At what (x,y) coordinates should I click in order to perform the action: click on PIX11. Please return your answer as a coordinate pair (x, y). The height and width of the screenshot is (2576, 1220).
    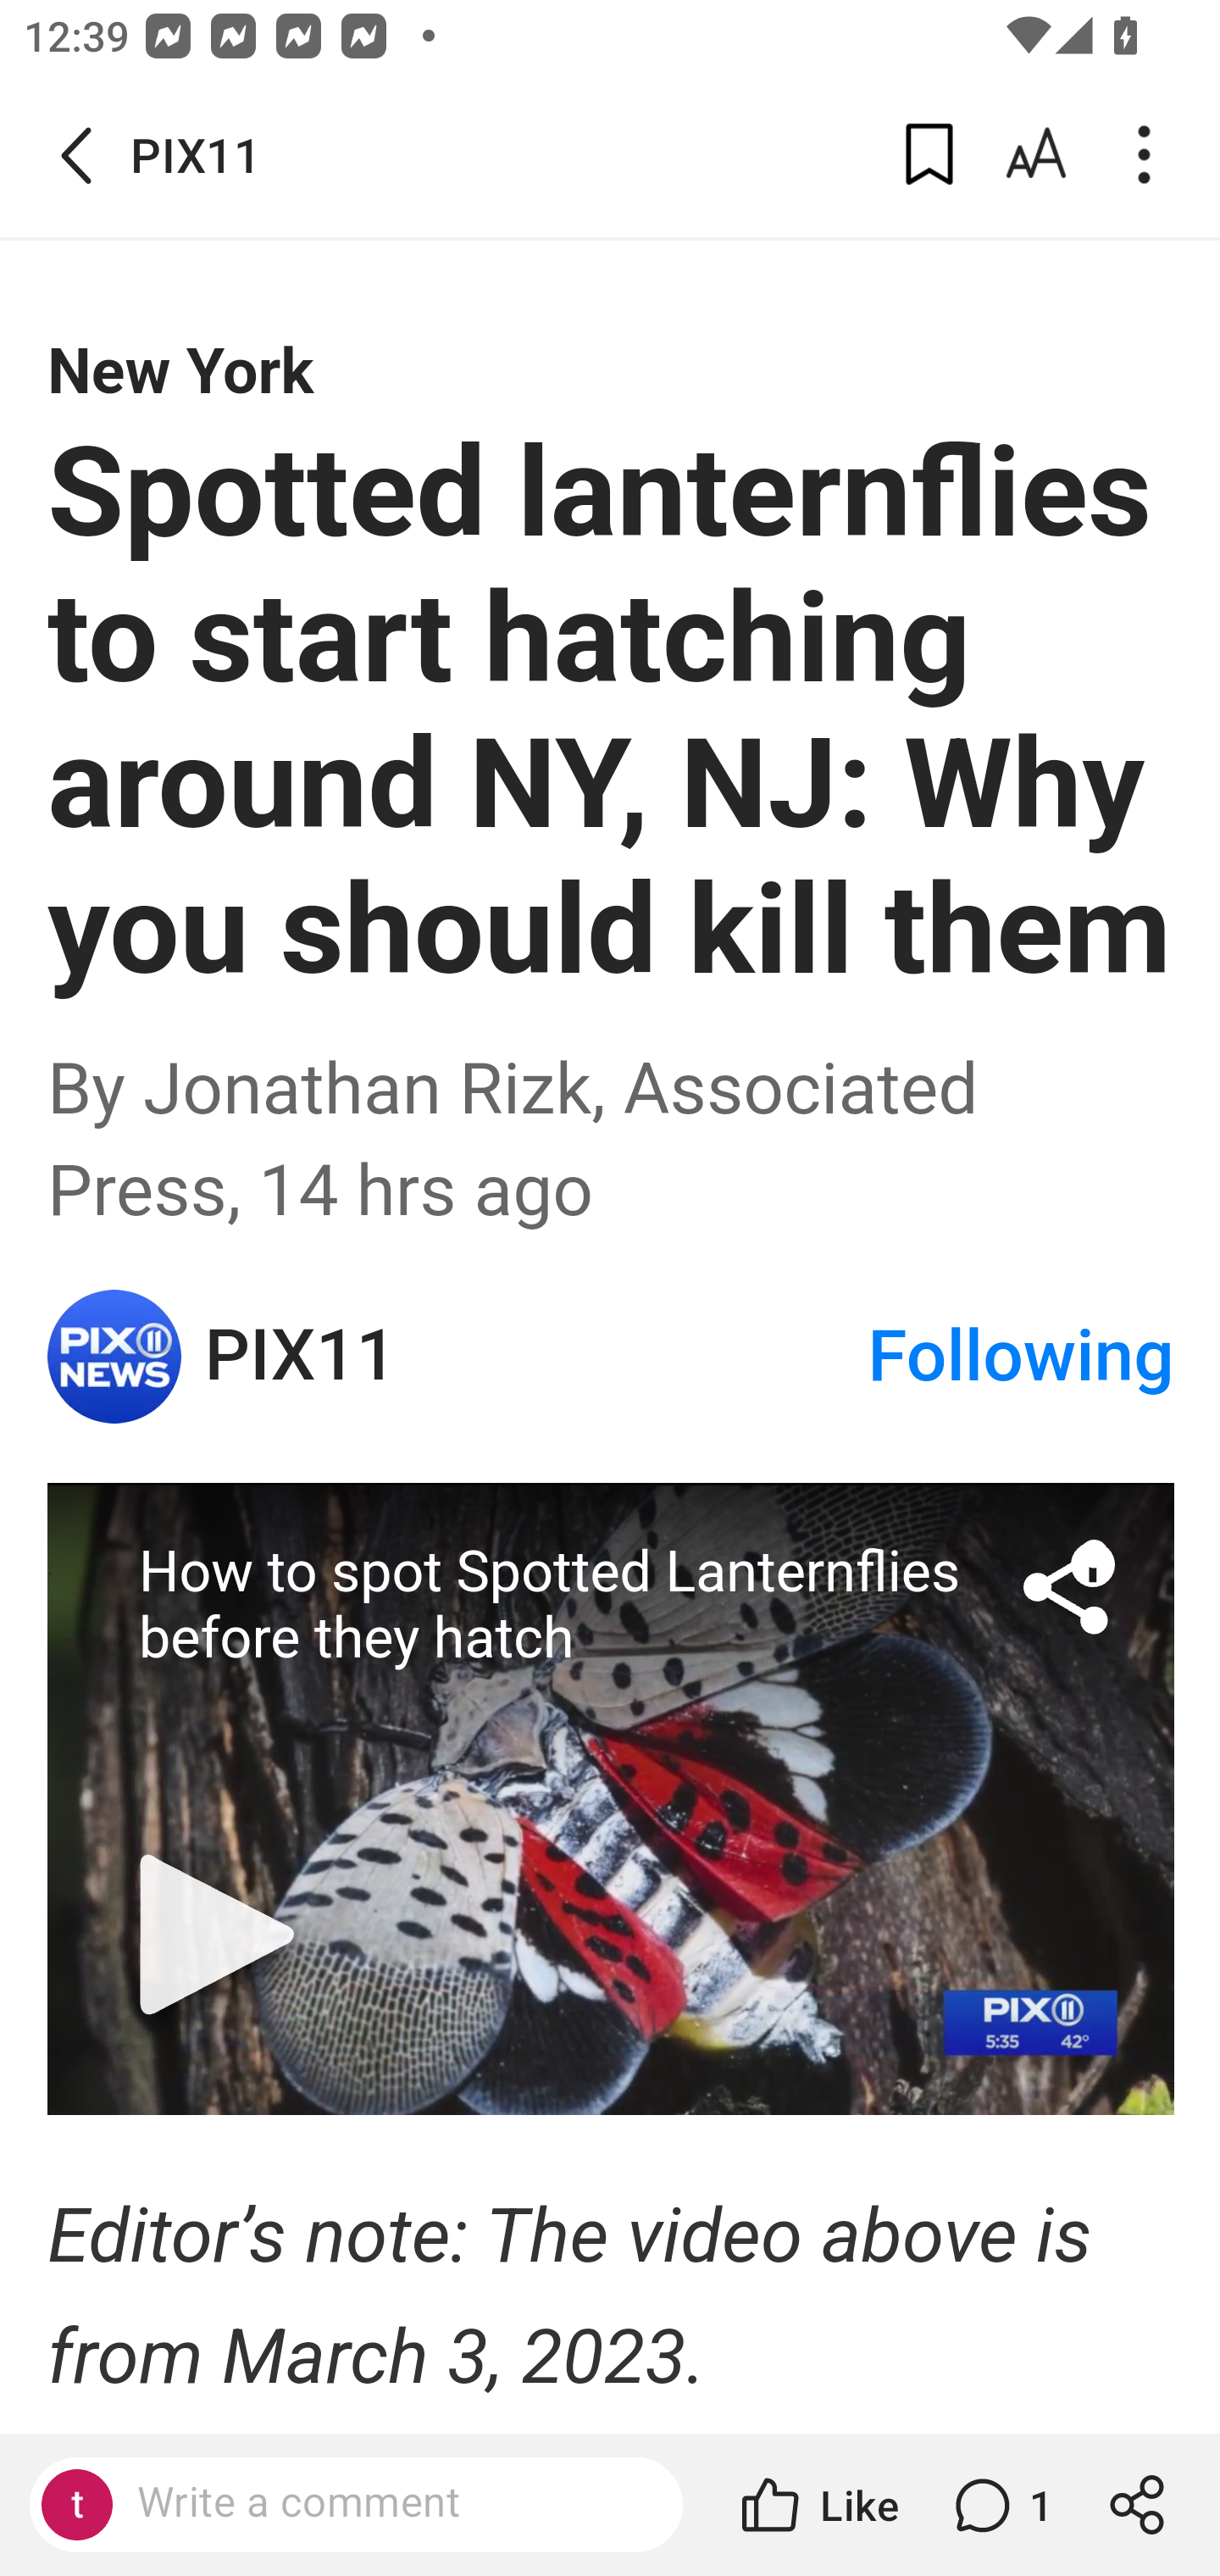
    Looking at the image, I should click on (115, 1356).